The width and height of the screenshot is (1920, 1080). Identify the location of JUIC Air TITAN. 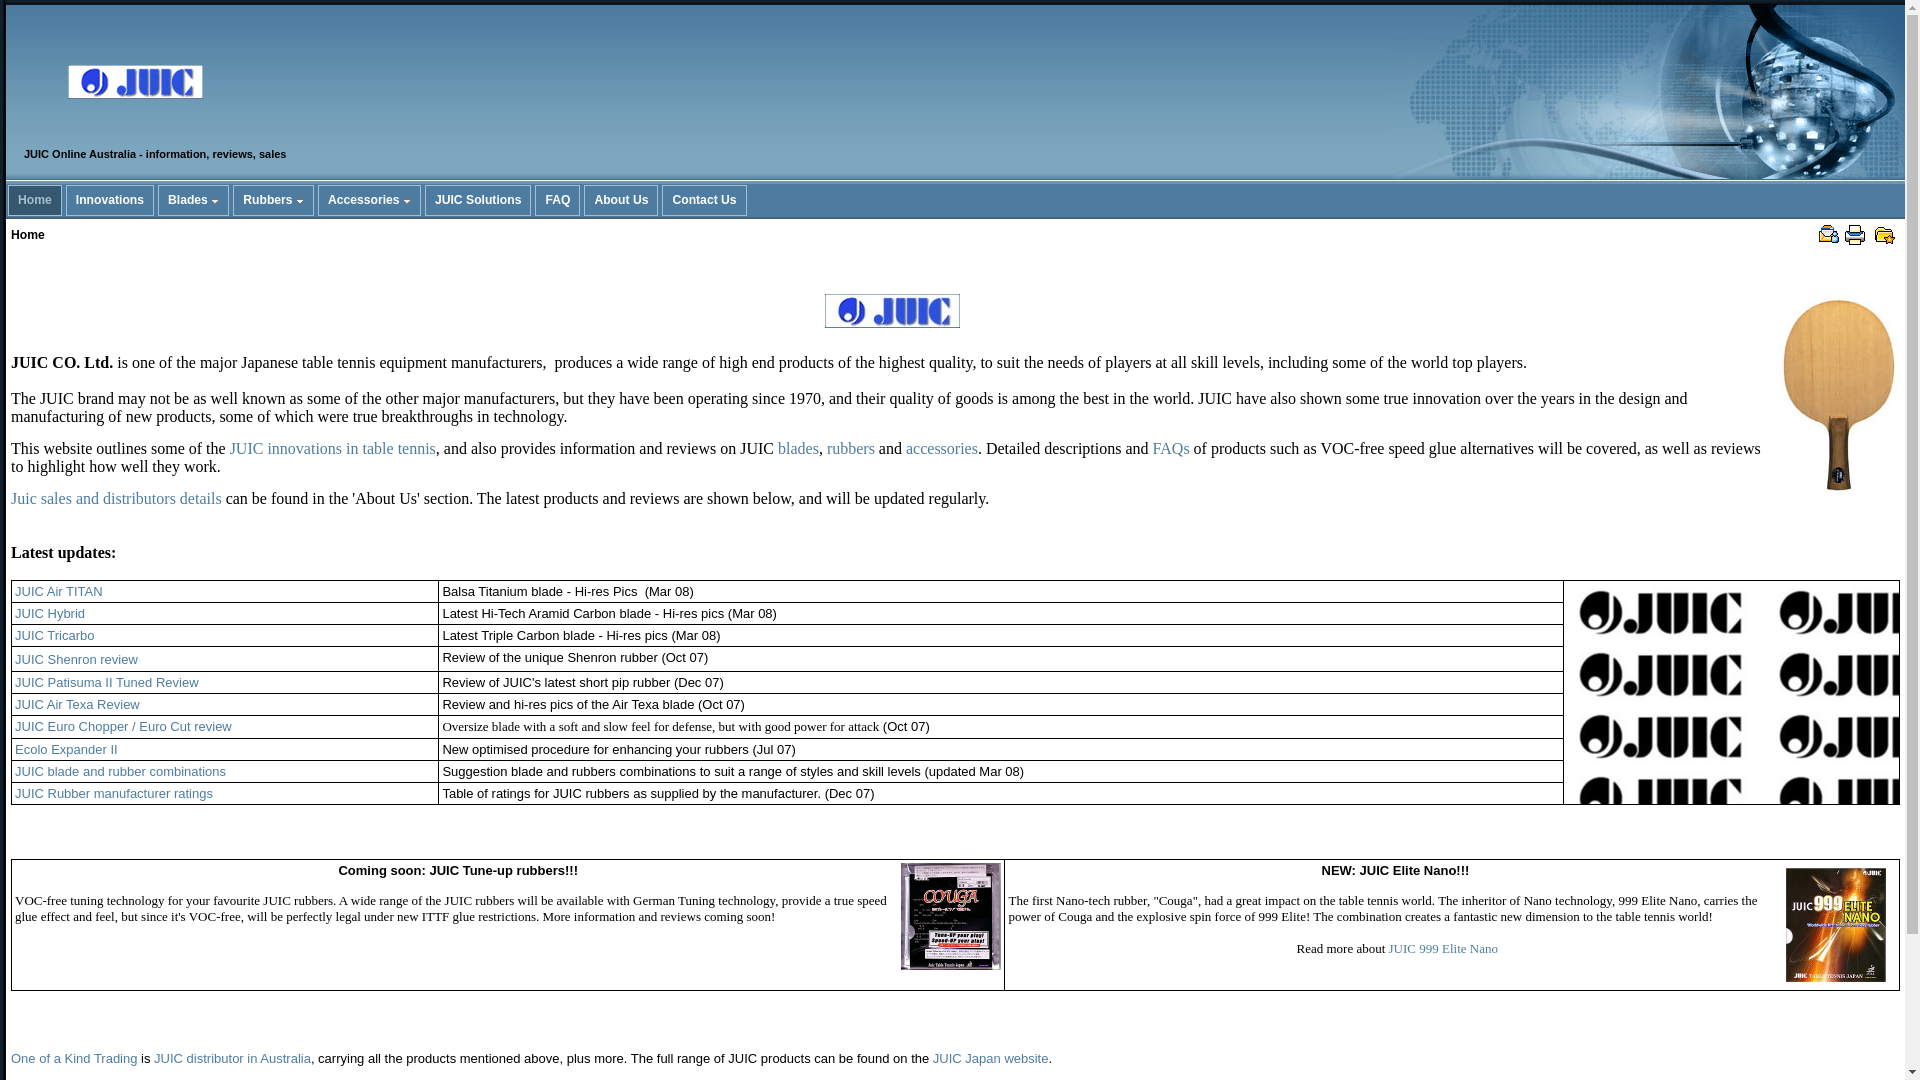
(59, 592).